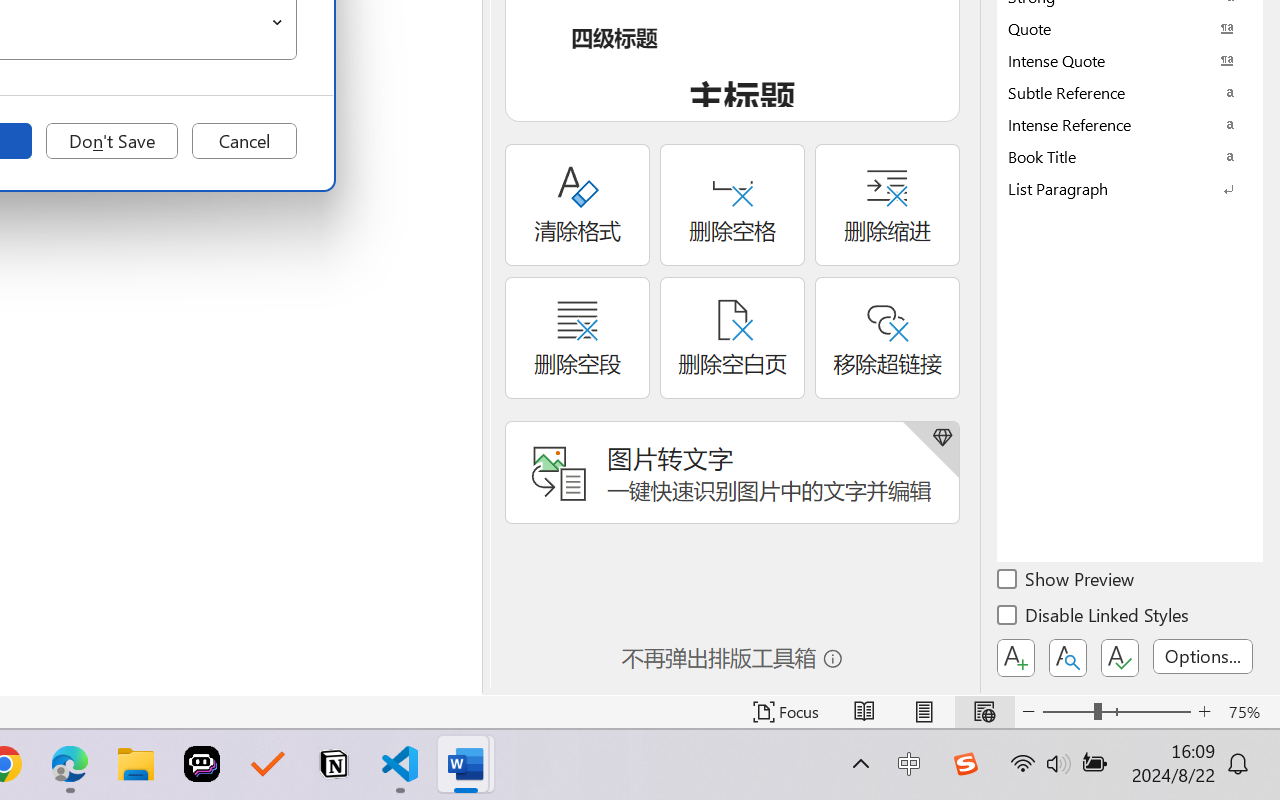 Image resolution: width=1280 pixels, height=800 pixels. What do you see at coordinates (1116, 188) in the screenshot?
I see `Class: NetUIImage` at bounding box center [1116, 188].